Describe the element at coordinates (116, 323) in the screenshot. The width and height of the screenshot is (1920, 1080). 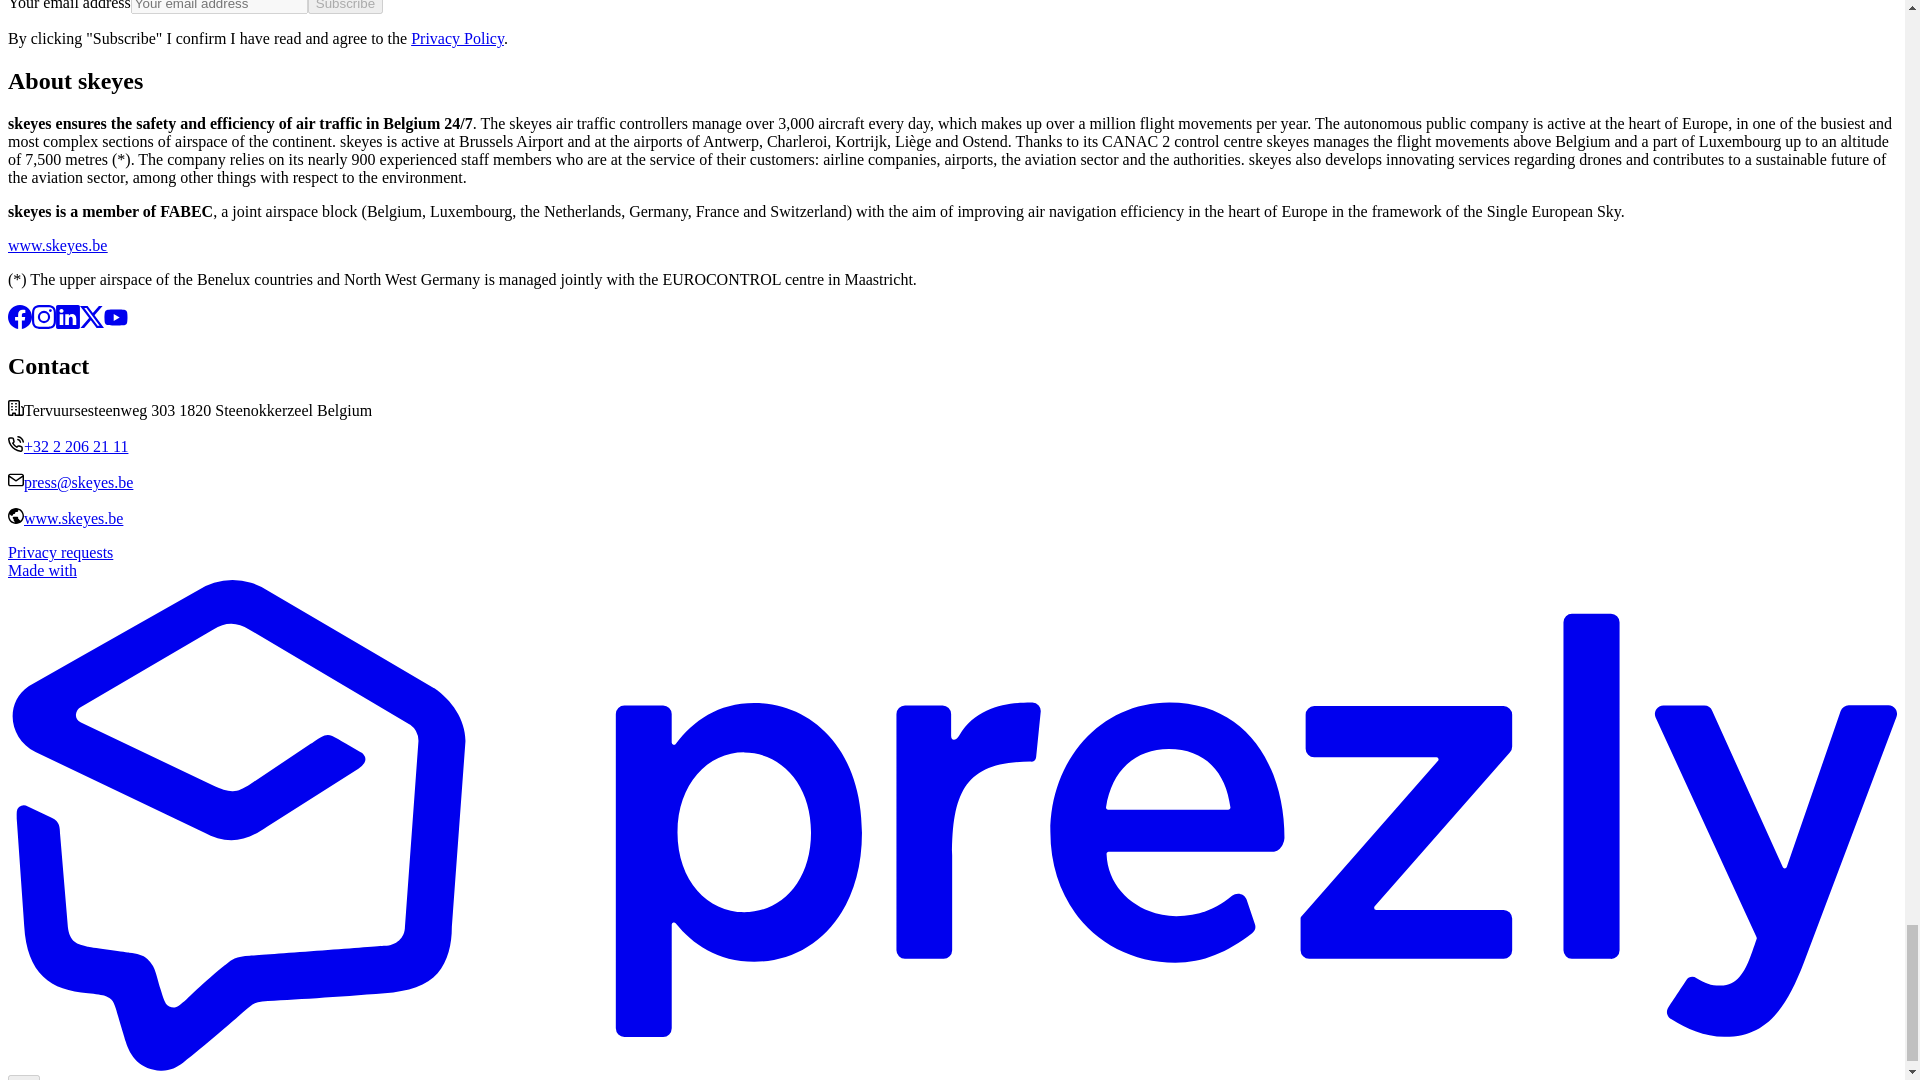
I see `Youtube` at that location.